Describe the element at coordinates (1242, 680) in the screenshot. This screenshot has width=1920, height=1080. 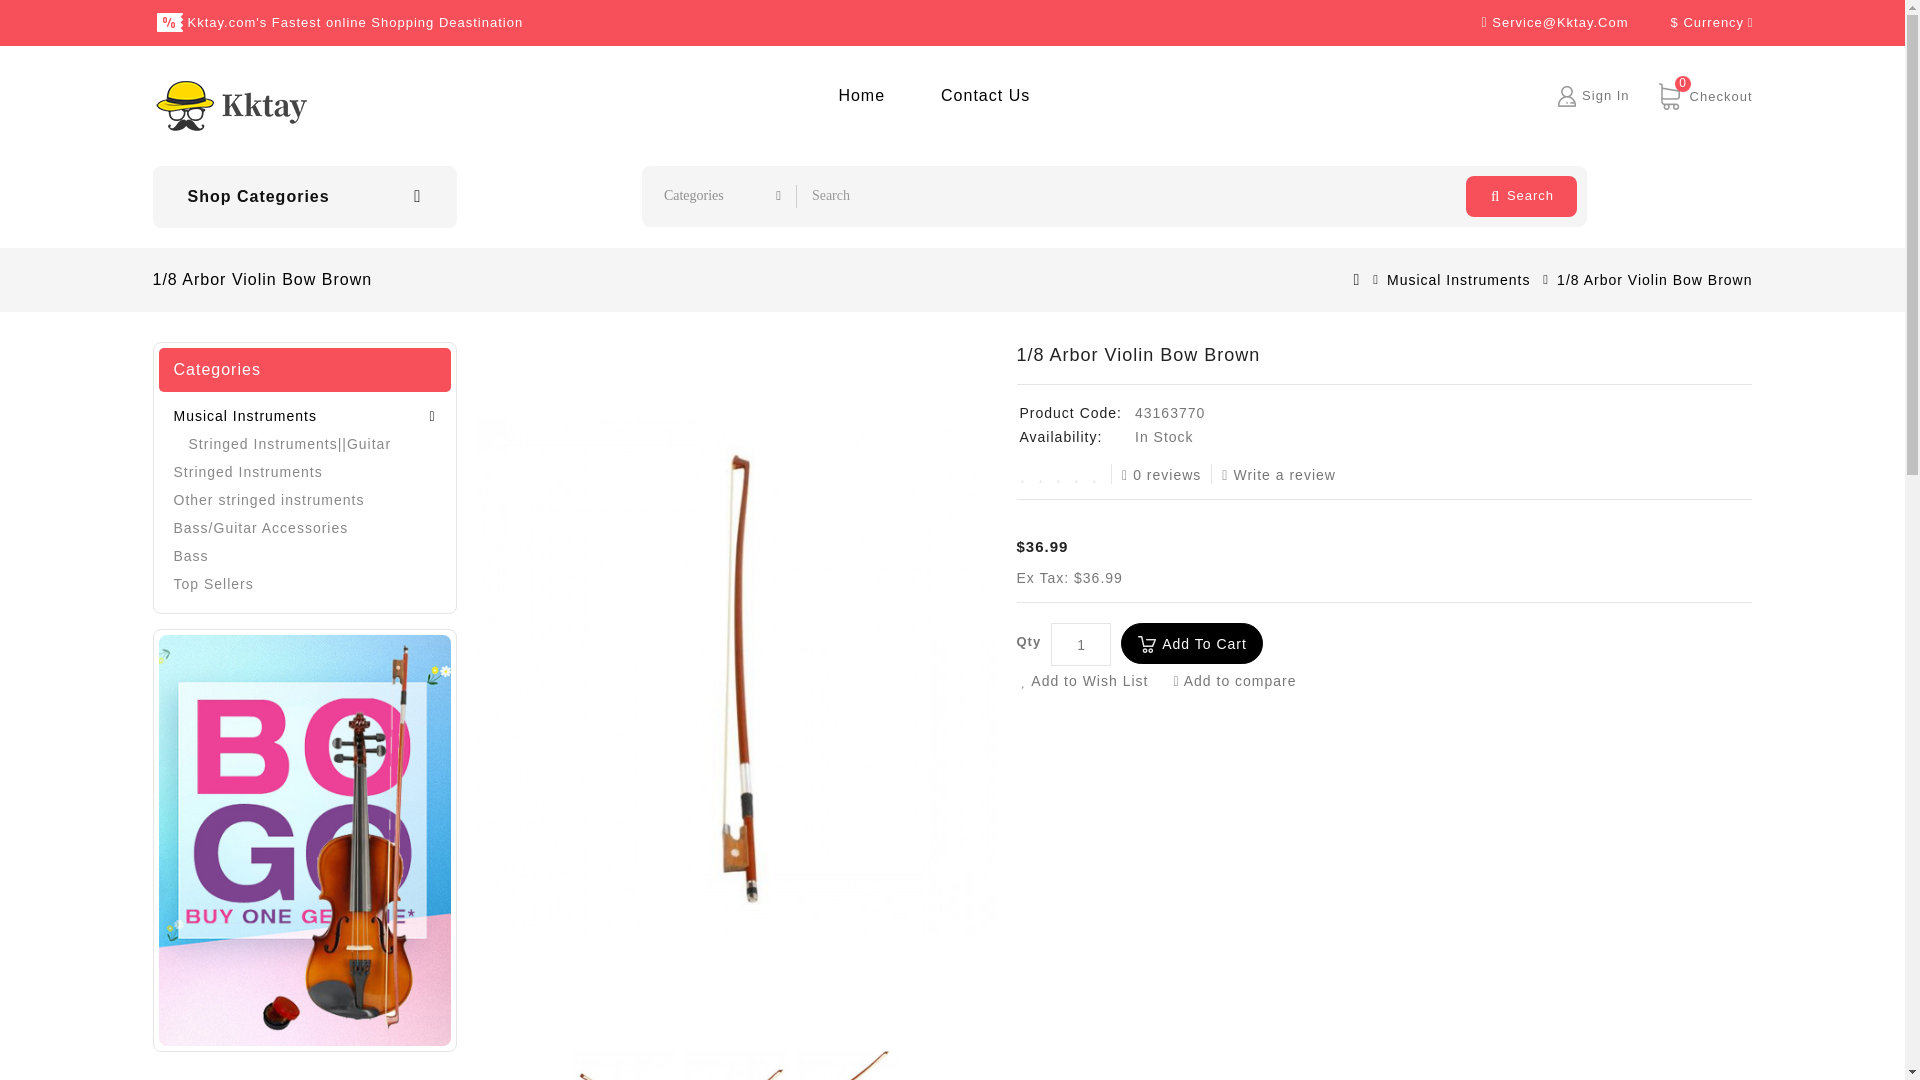
I see `Search` at that location.